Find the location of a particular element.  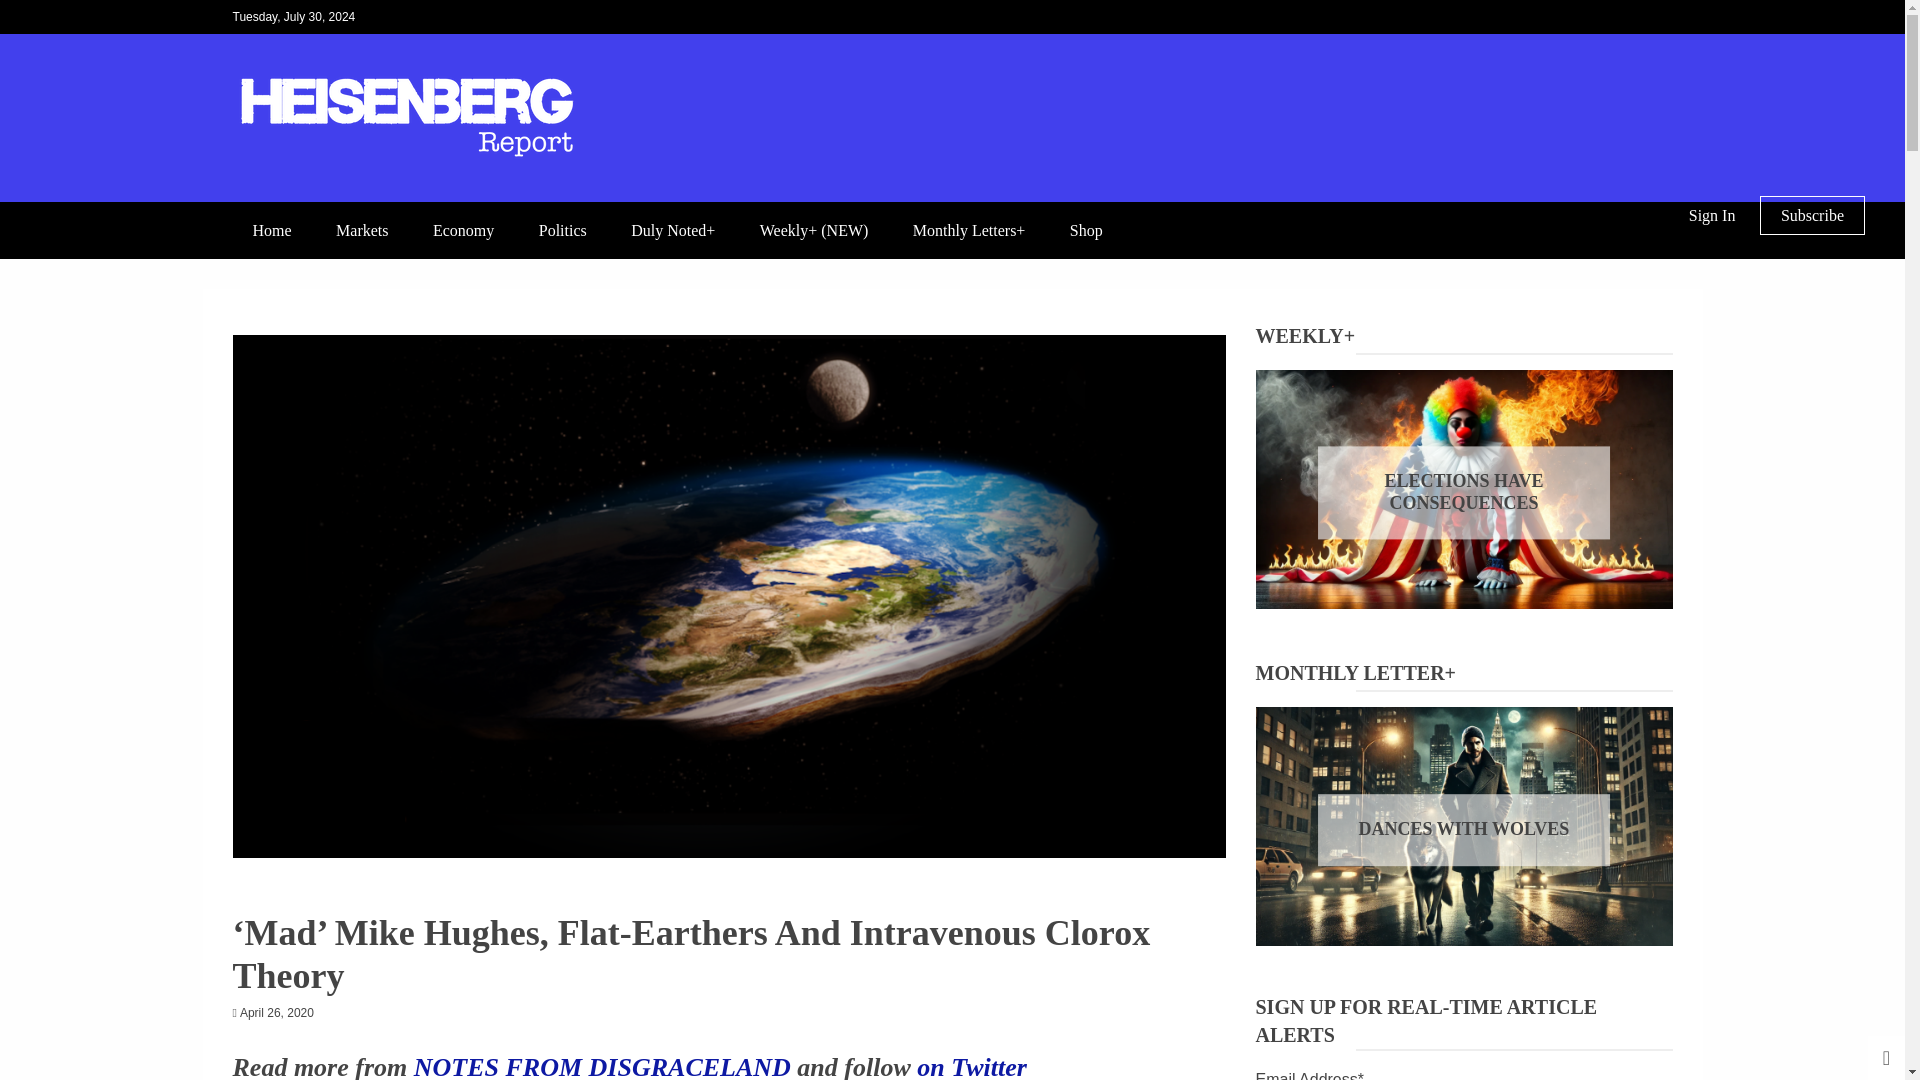

ELECTIONS HAVE CONSEQUENCES is located at coordinates (1464, 492).